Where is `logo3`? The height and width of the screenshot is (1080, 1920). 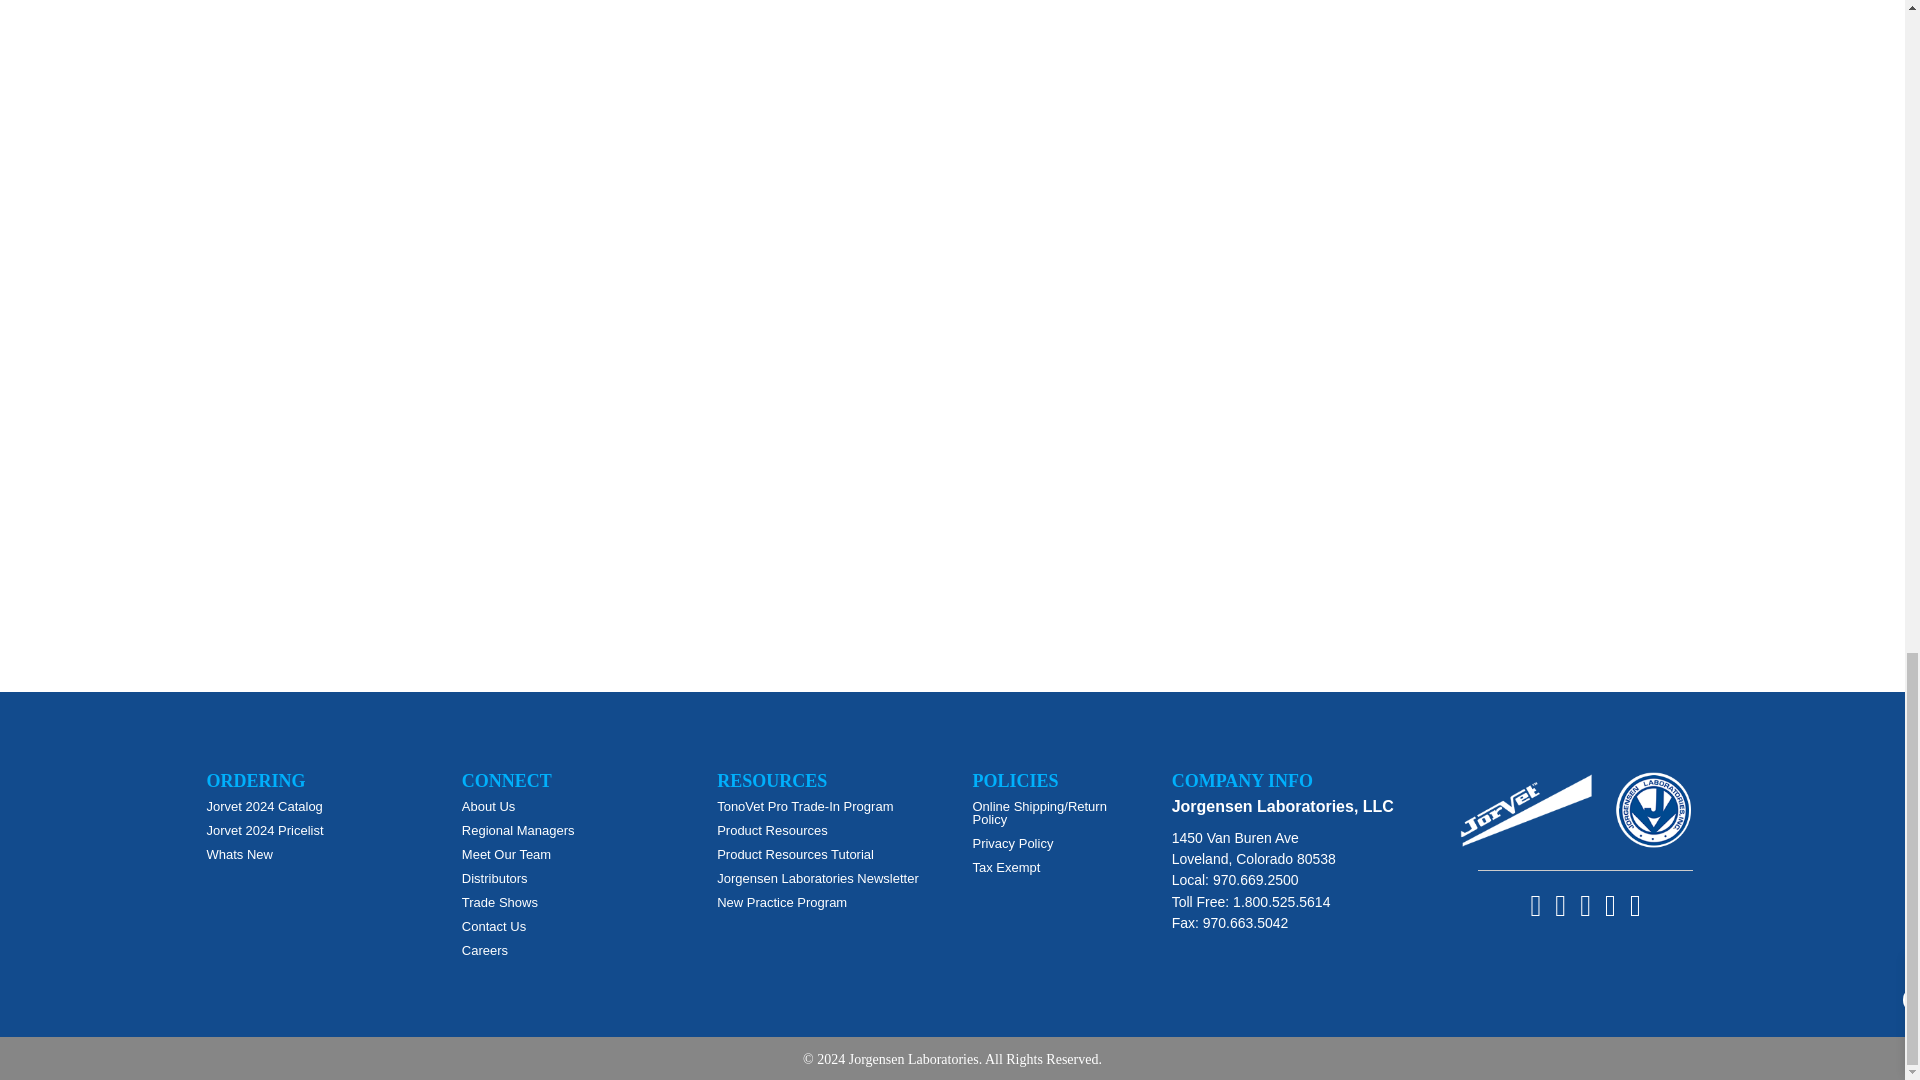 logo3 is located at coordinates (1526, 810).